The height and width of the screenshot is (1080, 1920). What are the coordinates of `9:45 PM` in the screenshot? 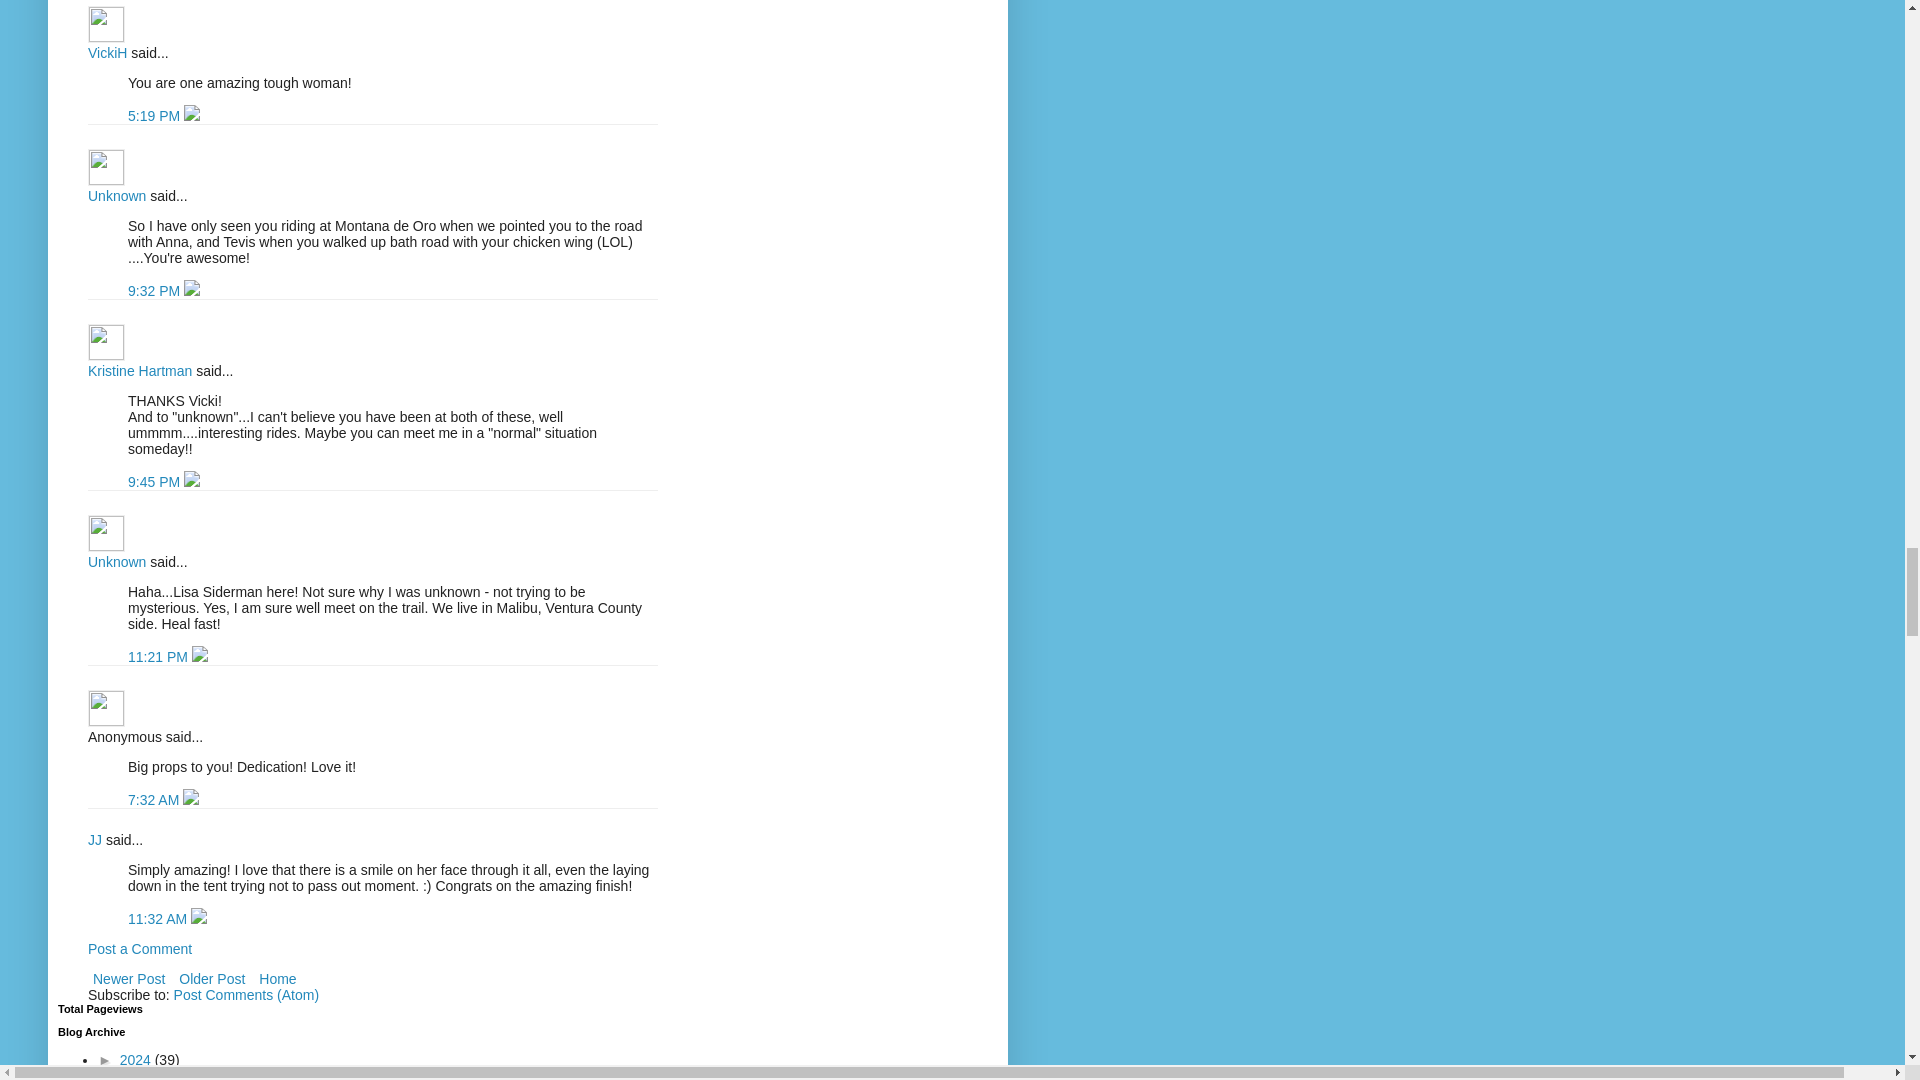 It's located at (156, 482).